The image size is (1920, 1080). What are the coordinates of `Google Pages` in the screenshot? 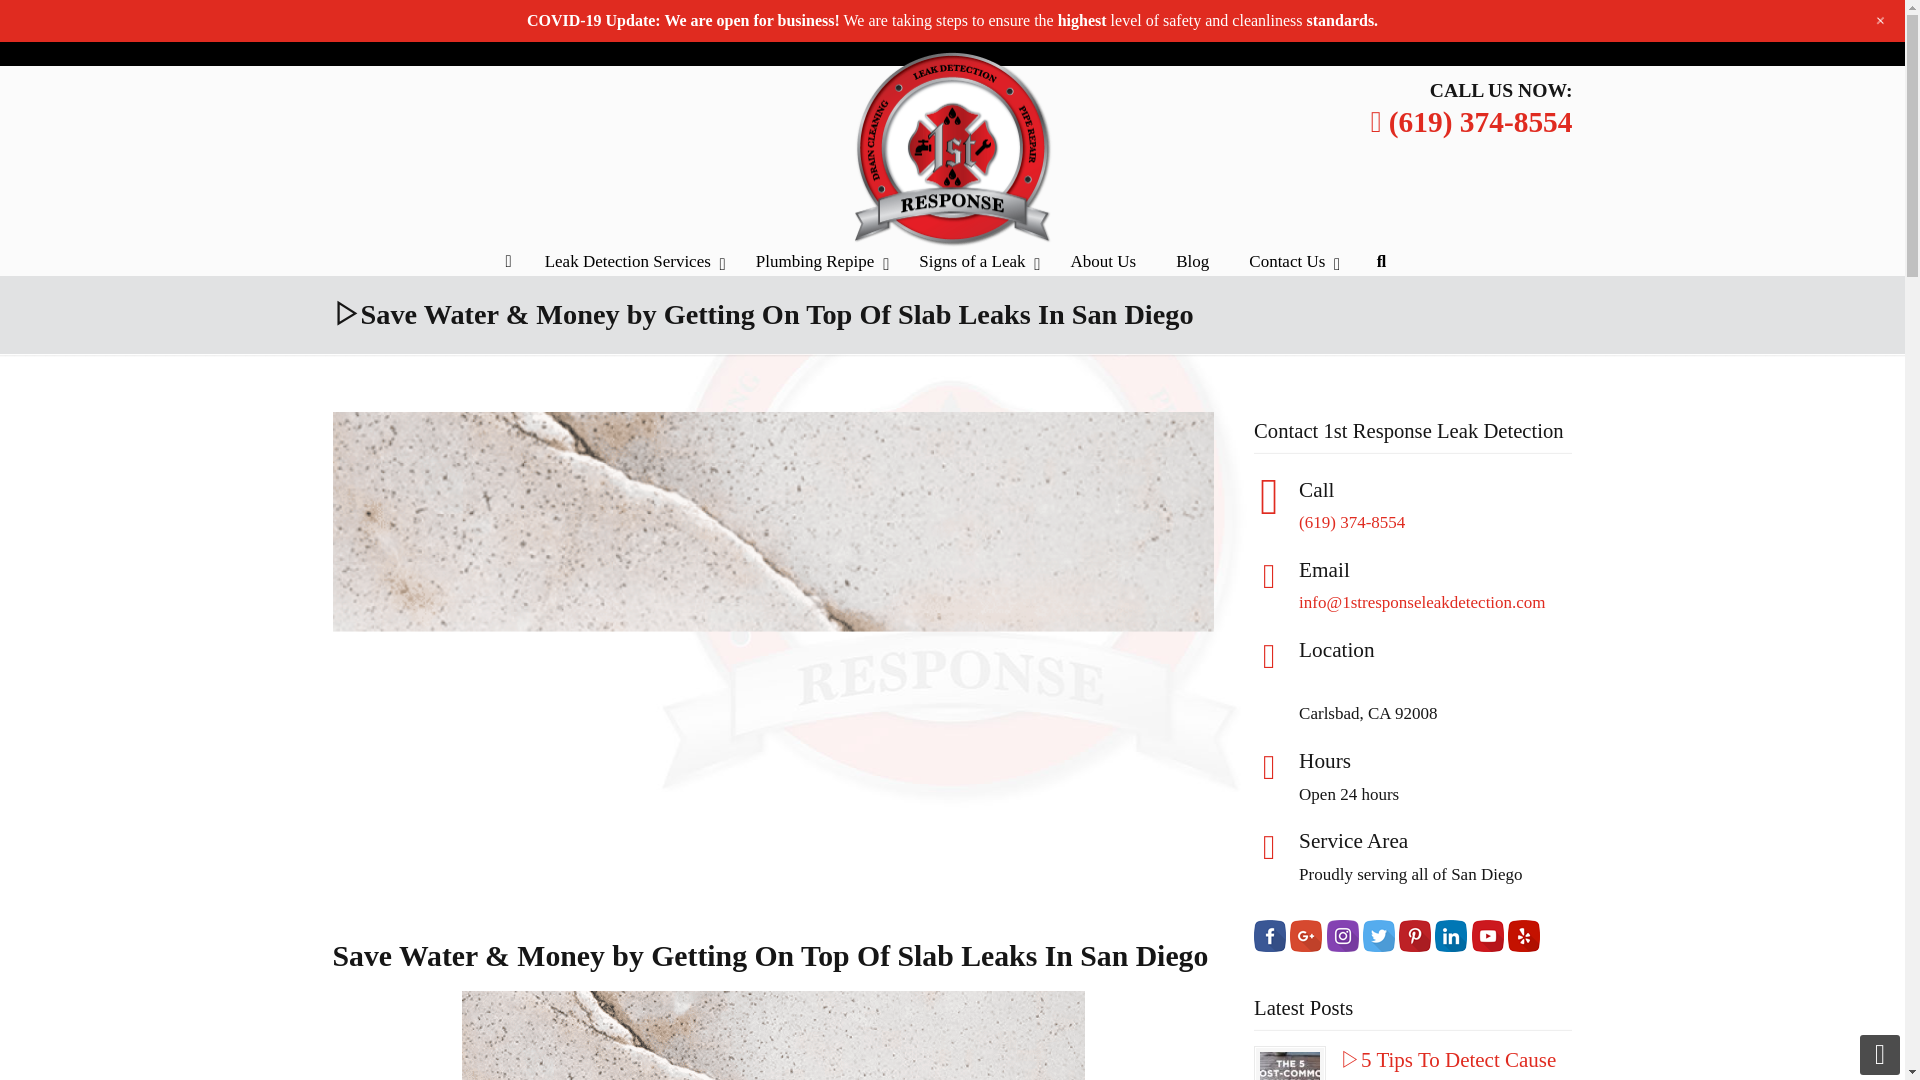 It's located at (1377, 22).